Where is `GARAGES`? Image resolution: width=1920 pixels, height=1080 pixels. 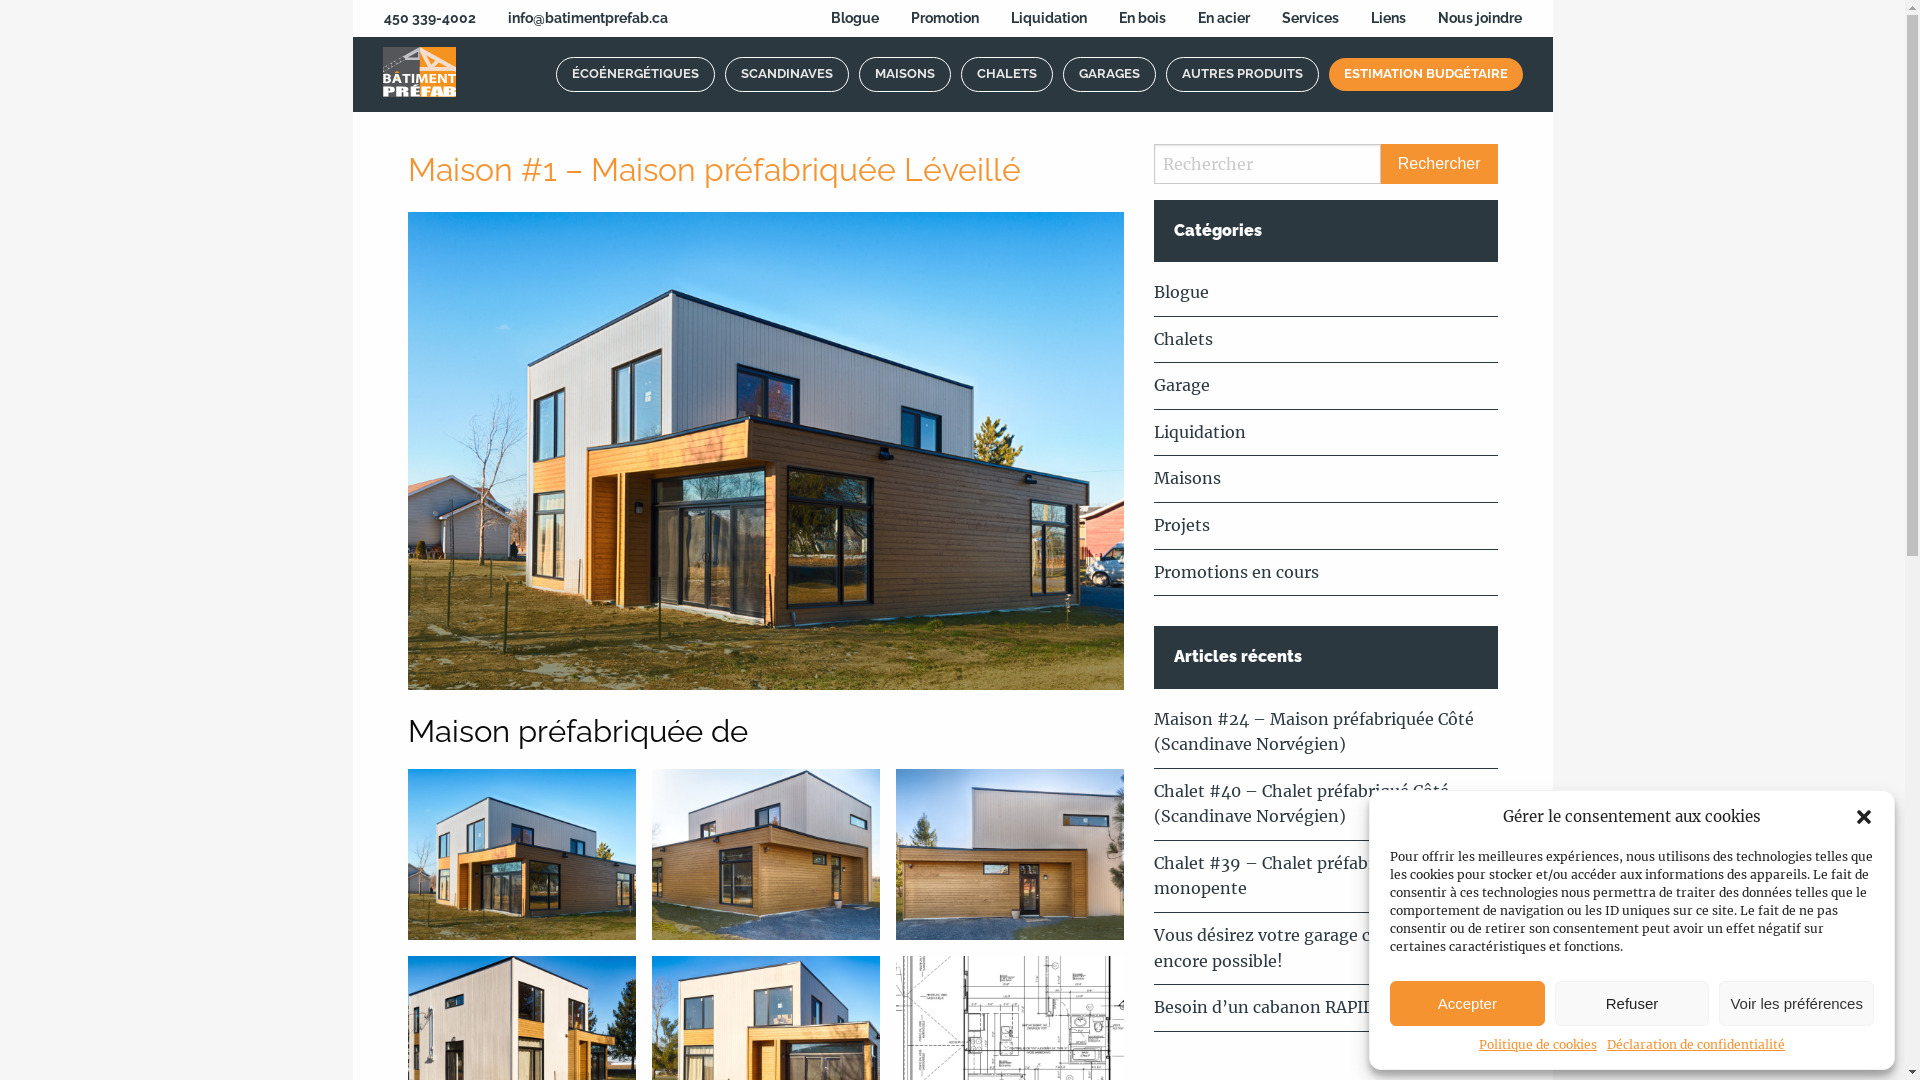 GARAGES is located at coordinates (1108, 74).